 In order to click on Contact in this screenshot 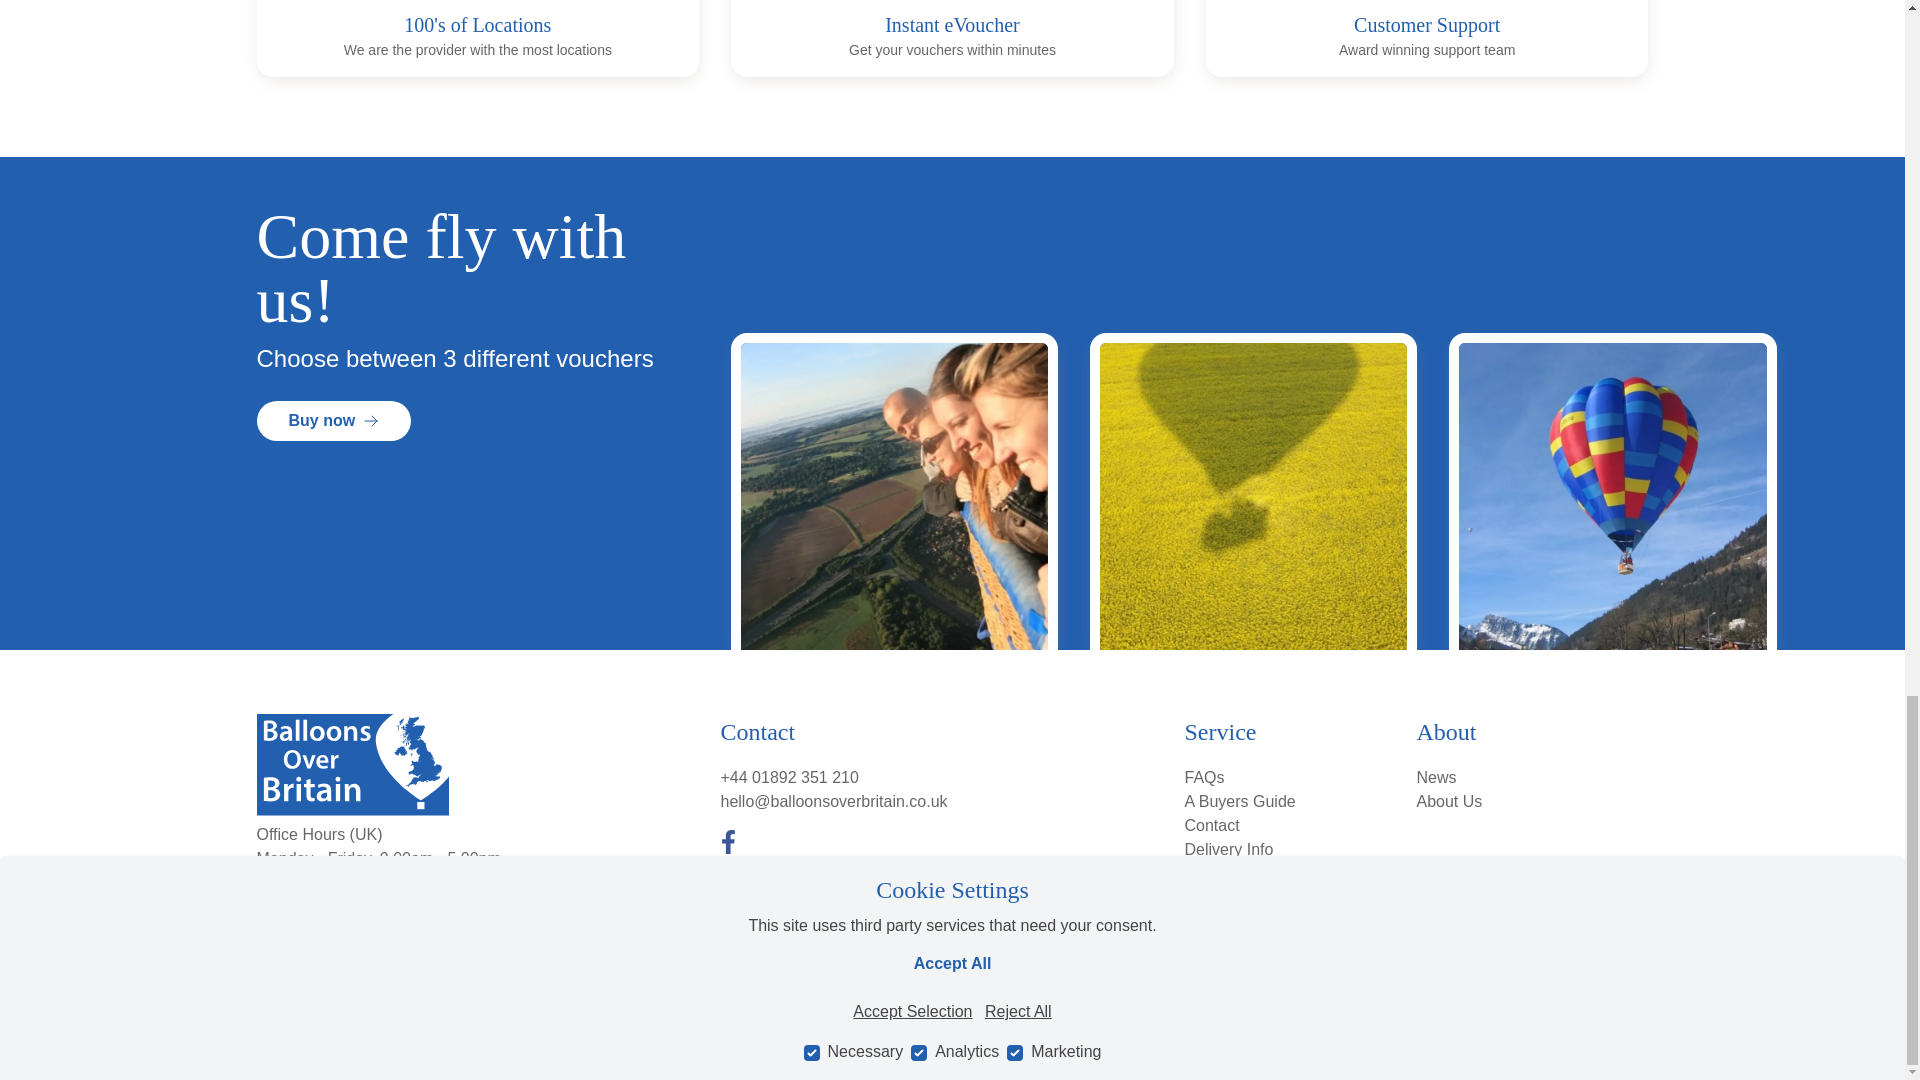, I will do `click(1211, 824)`.